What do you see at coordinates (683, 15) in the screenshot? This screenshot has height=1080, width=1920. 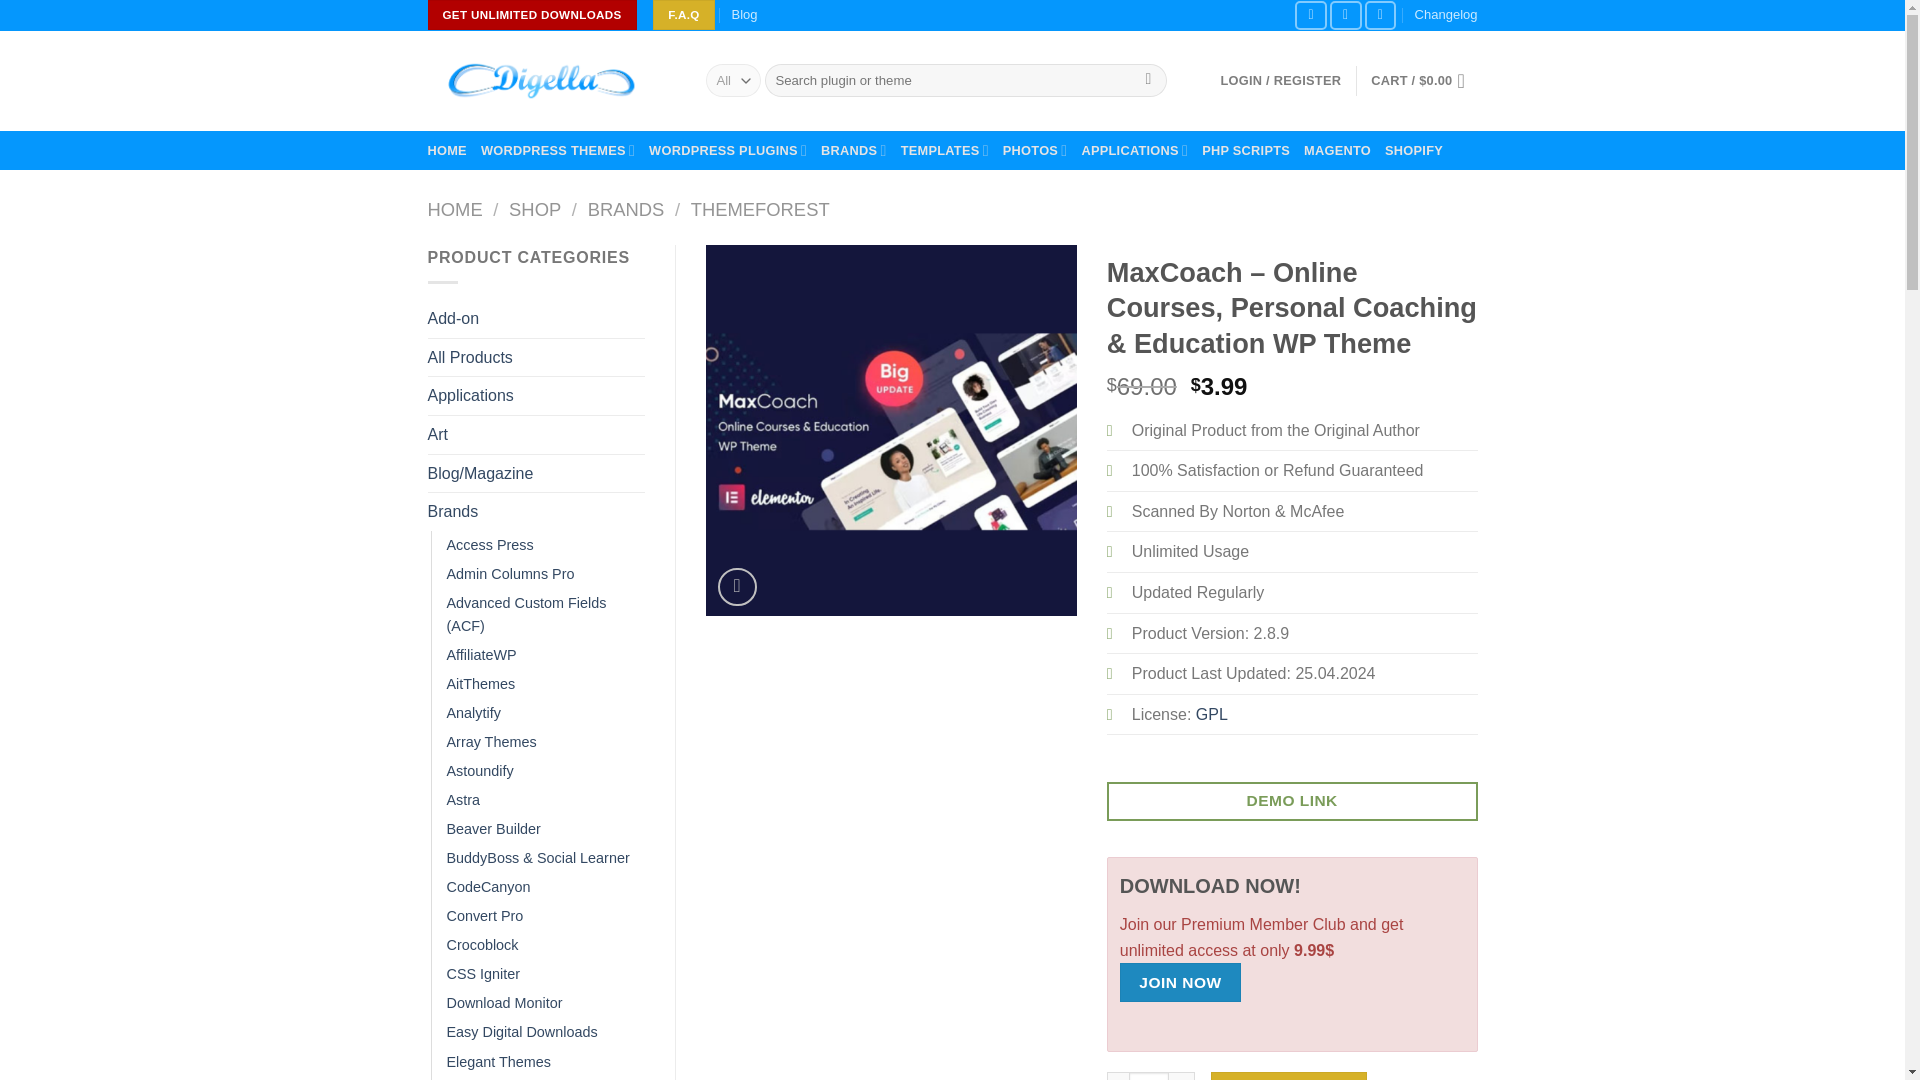 I see `F.A.Q` at bounding box center [683, 15].